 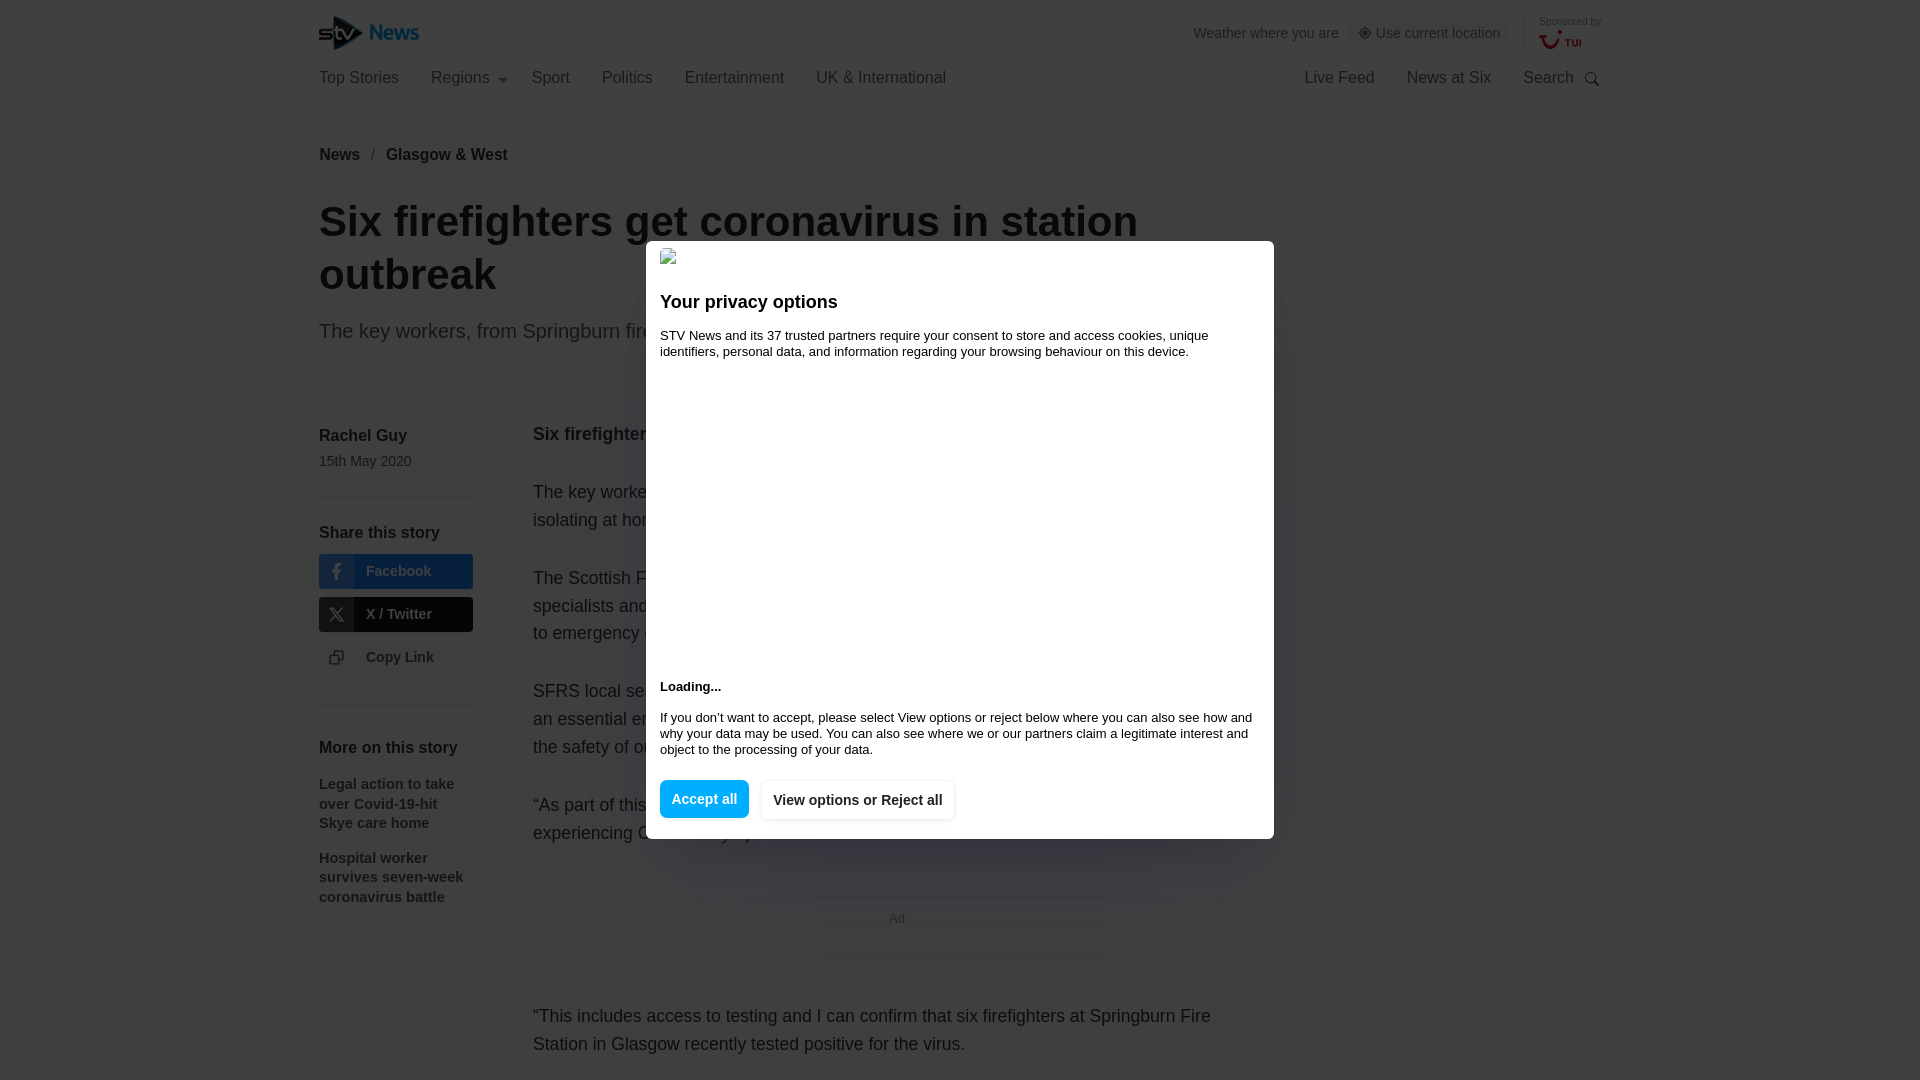 What do you see at coordinates (1220, 32) in the screenshot?
I see `Weather` at bounding box center [1220, 32].